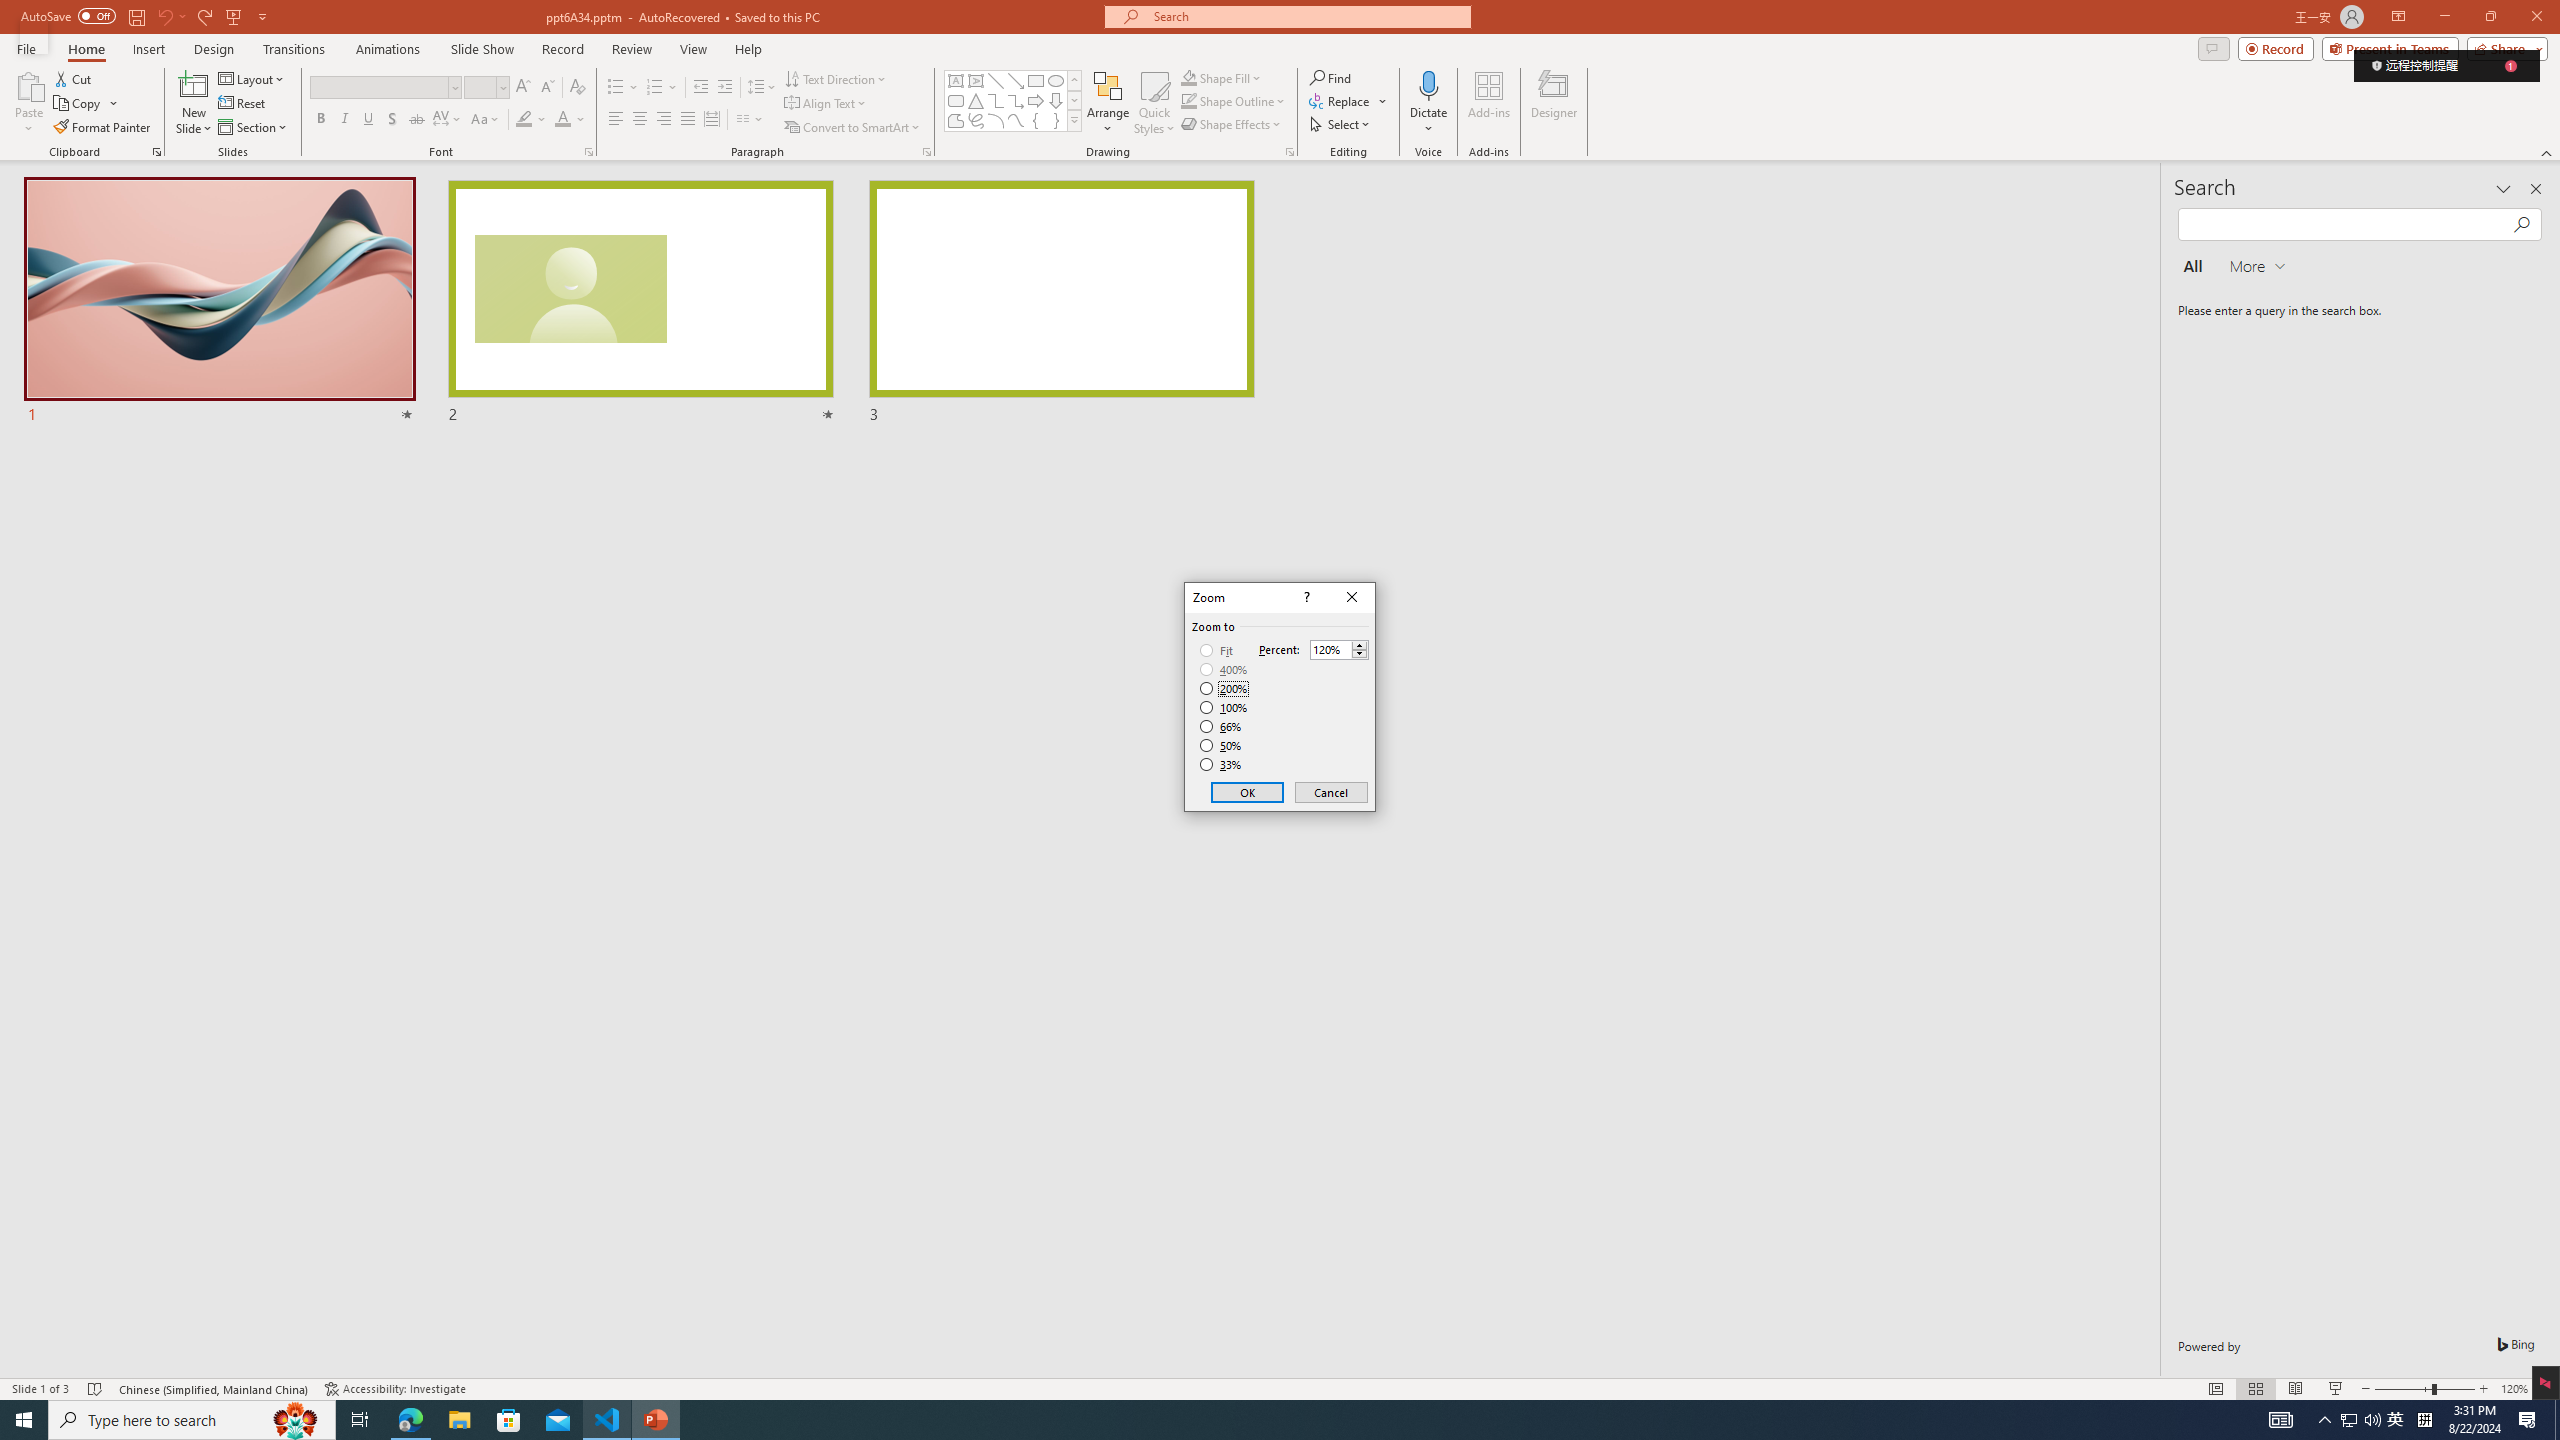  Describe the element at coordinates (1222, 726) in the screenshot. I see `66%` at that location.